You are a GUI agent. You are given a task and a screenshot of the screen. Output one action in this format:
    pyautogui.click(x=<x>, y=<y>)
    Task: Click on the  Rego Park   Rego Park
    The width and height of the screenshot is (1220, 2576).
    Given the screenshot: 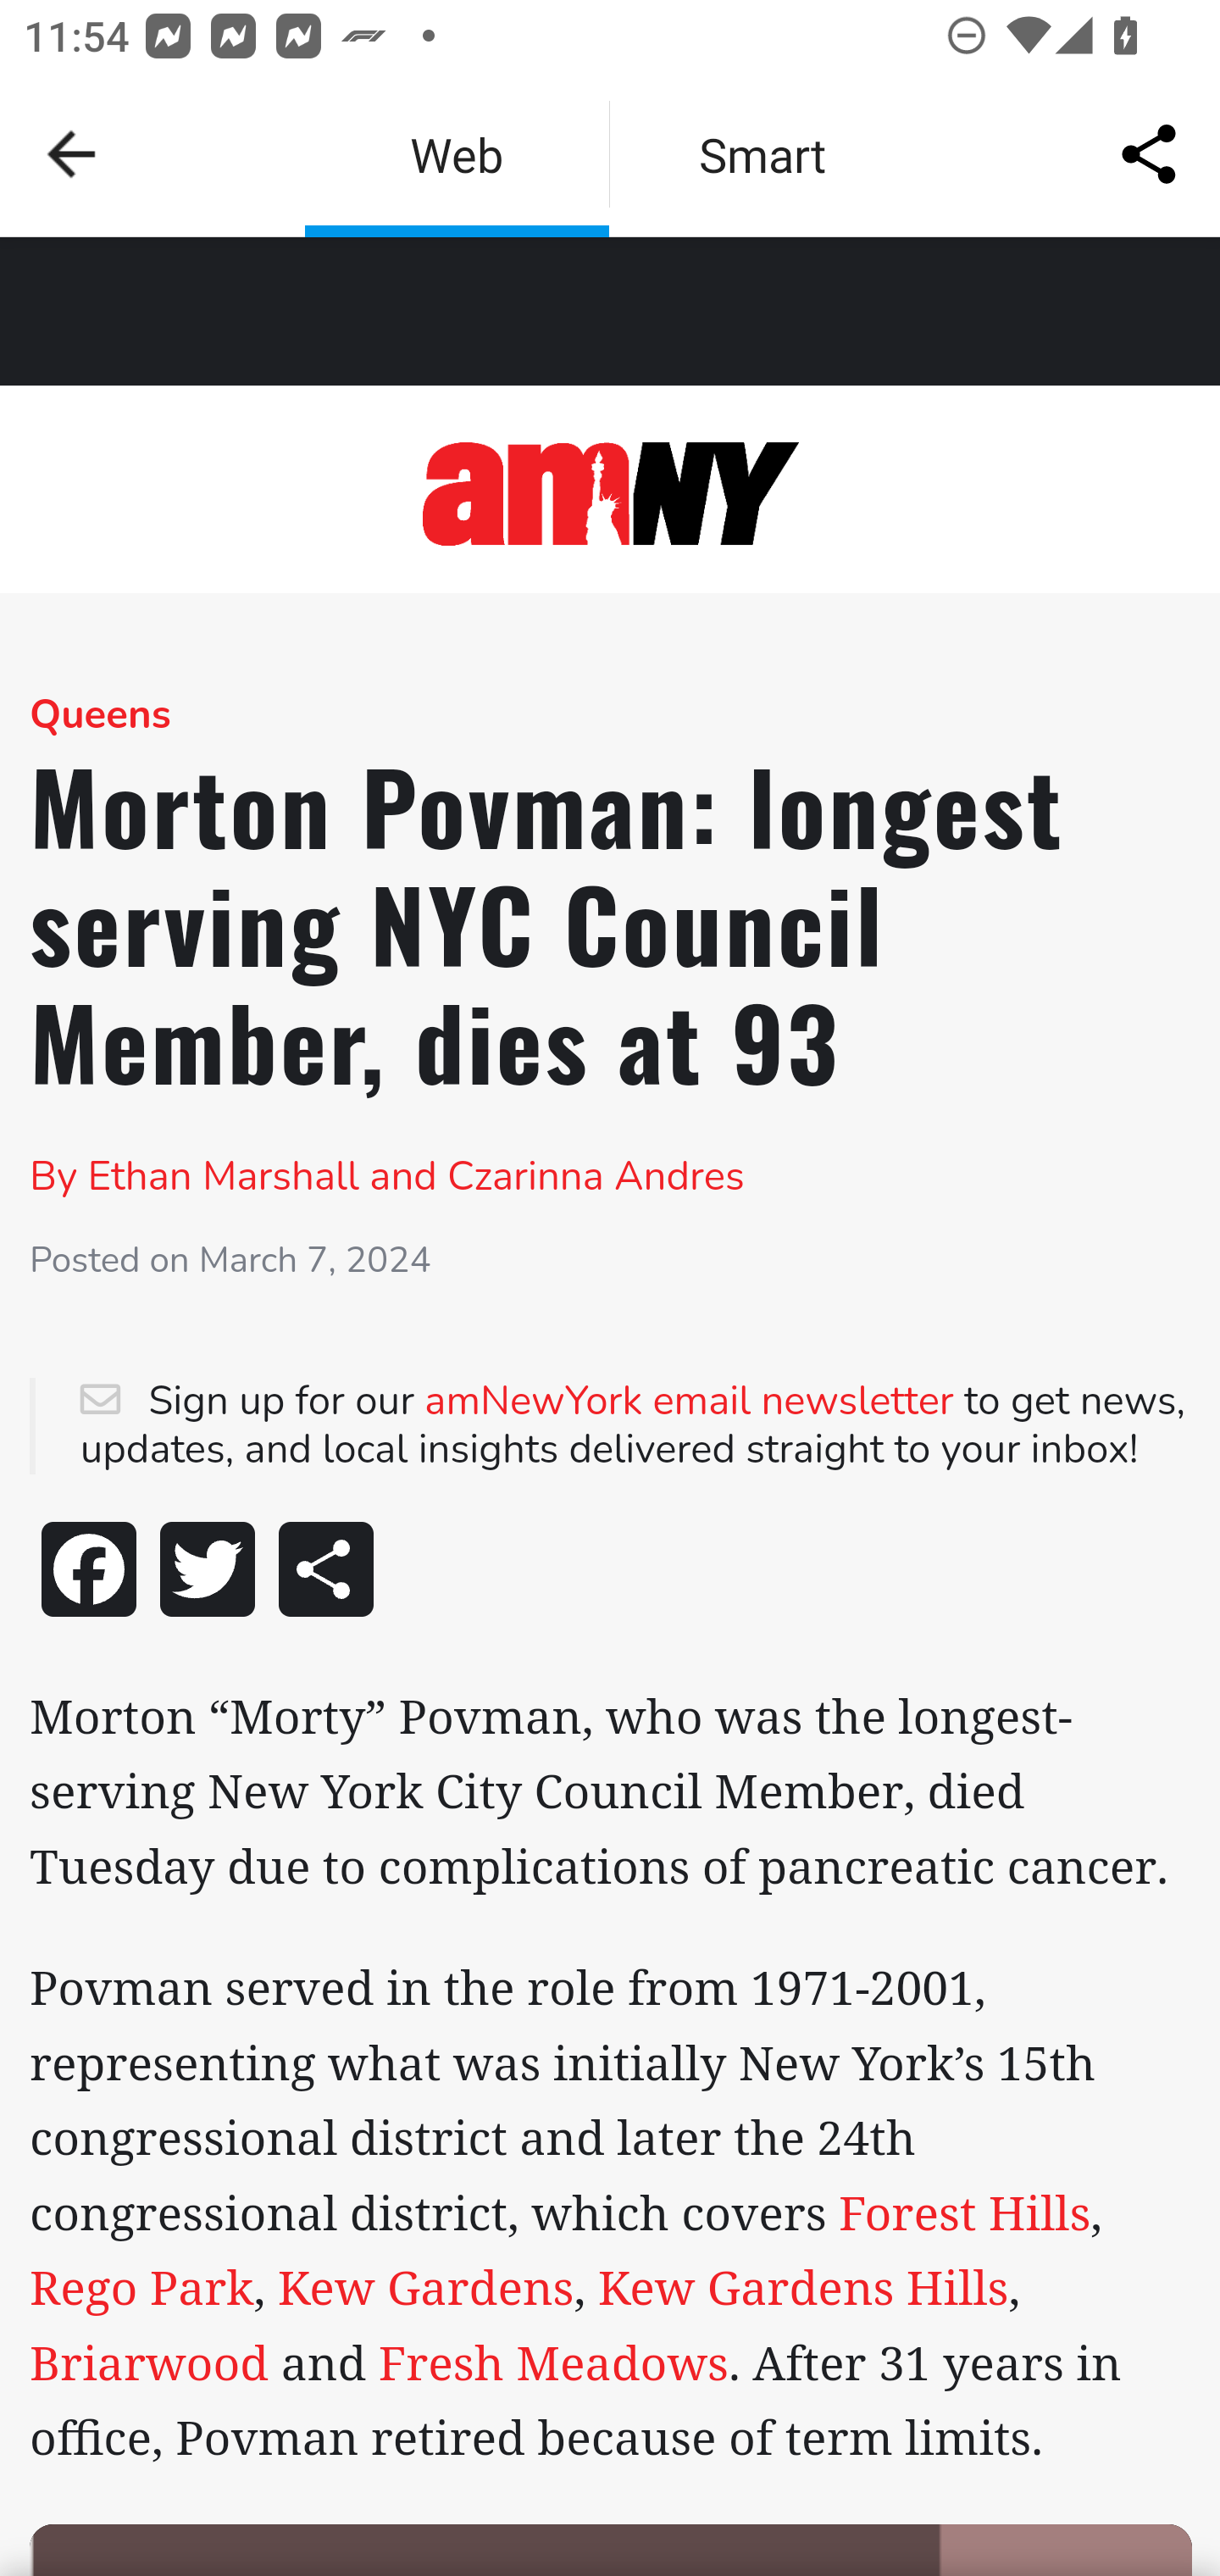 What is the action you would take?
    pyautogui.click(x=141, y=2289)
    